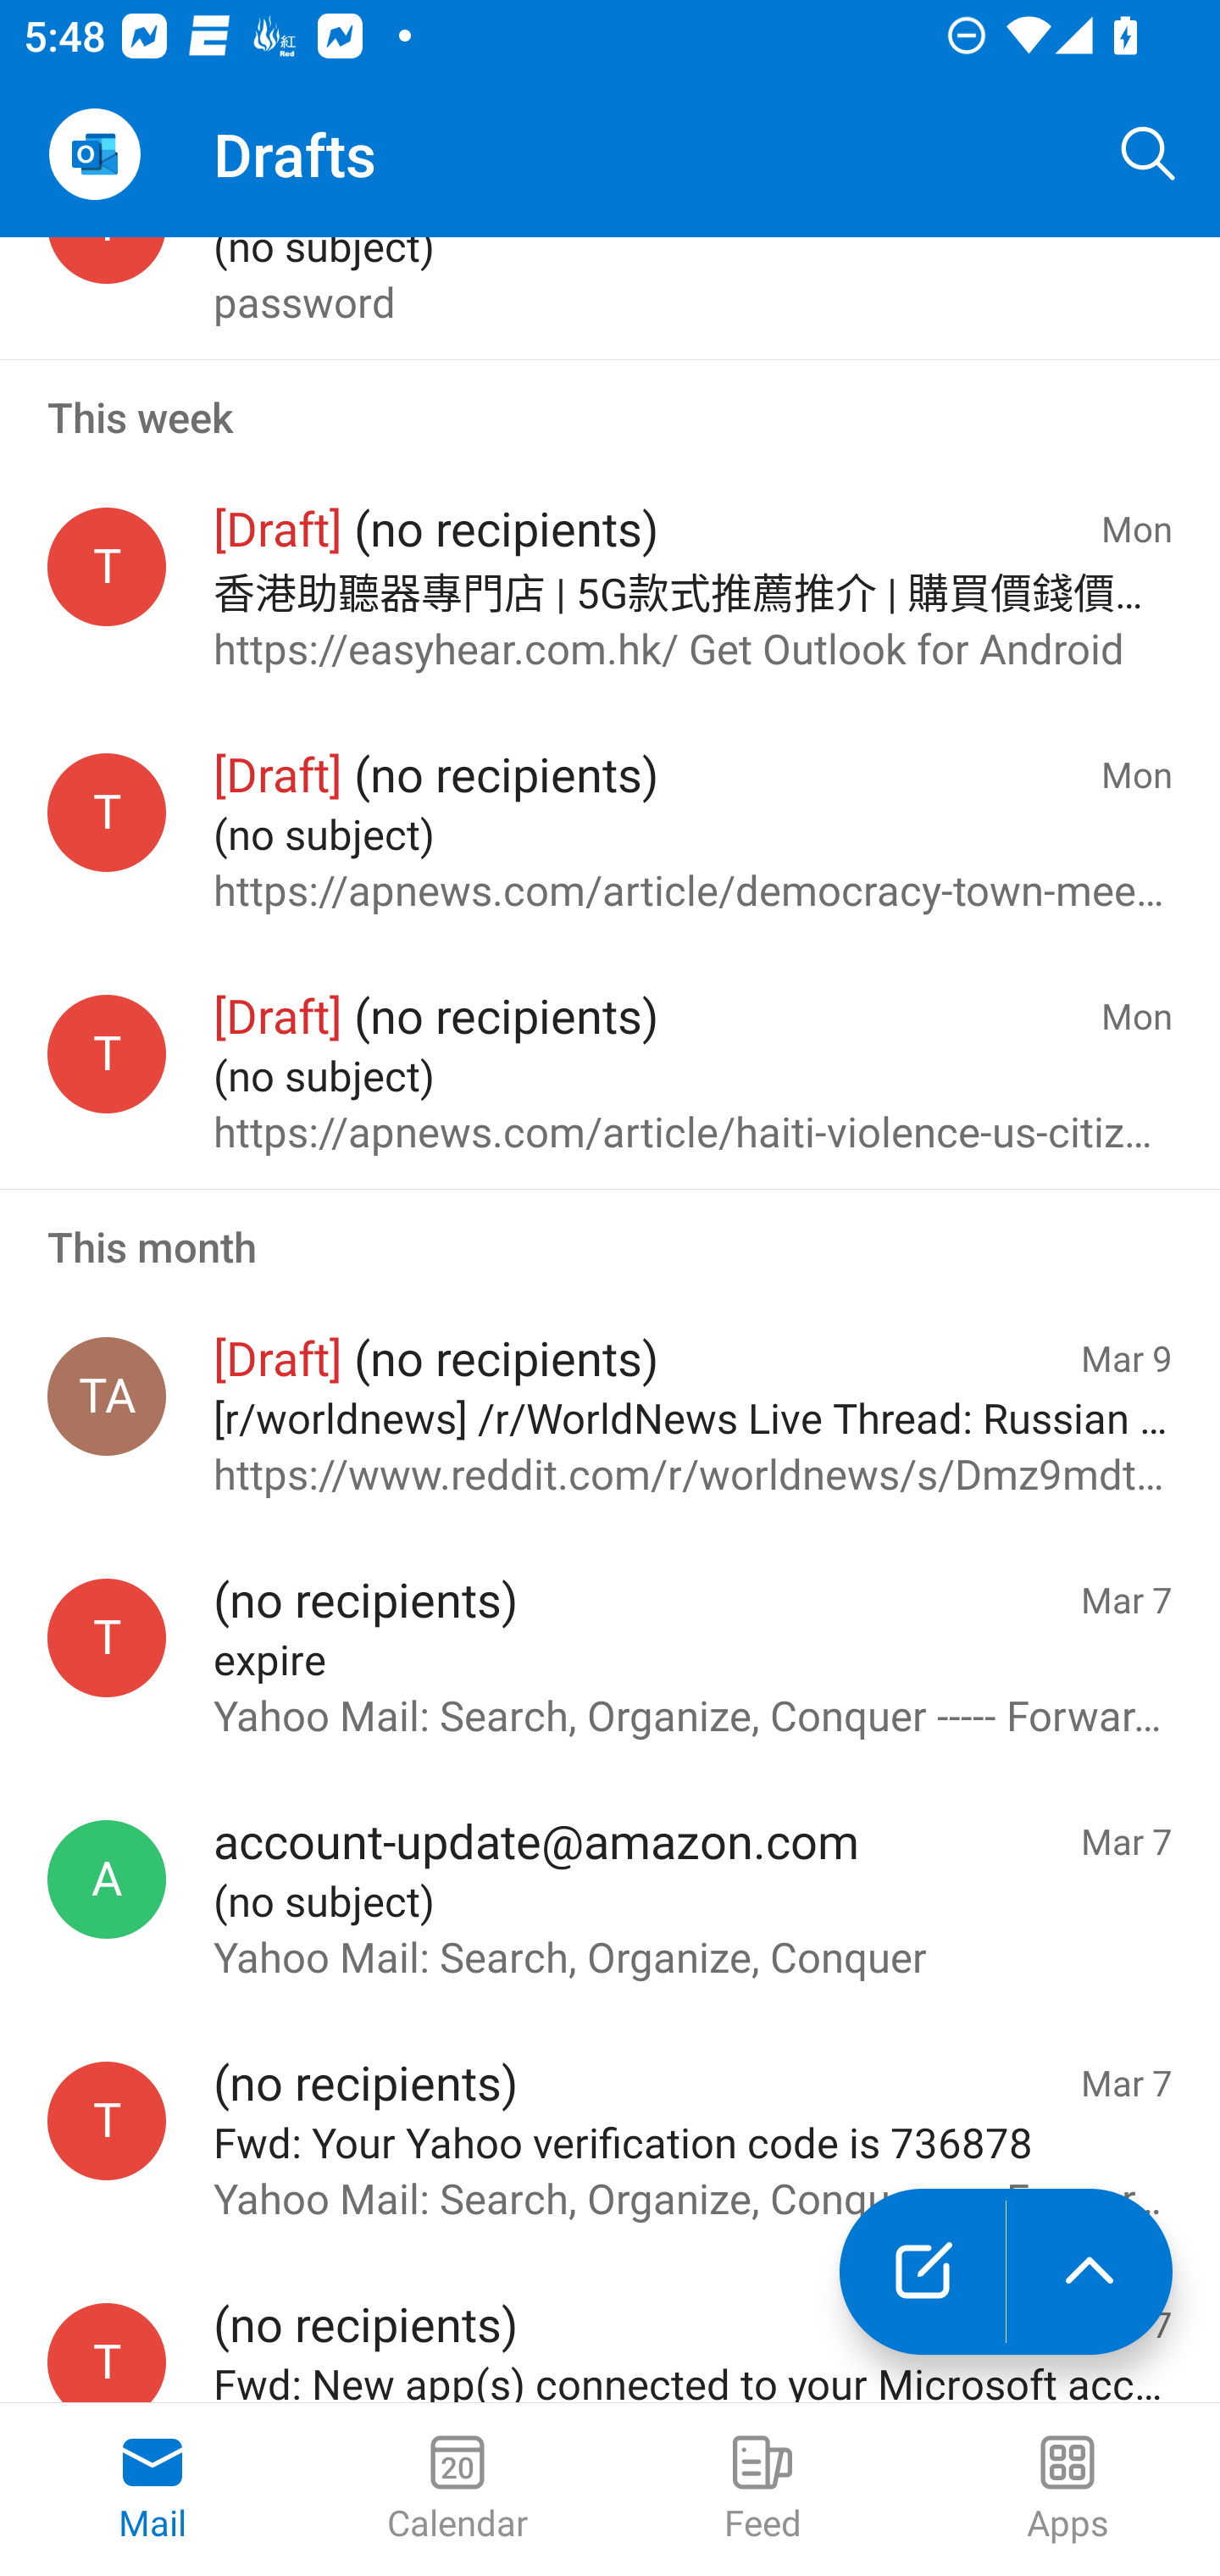 The width and height of the screenshot is (1220, 2576). Describe the element at coordinates (457, 2490) in the screenshot. I see `Calendar` at that location.